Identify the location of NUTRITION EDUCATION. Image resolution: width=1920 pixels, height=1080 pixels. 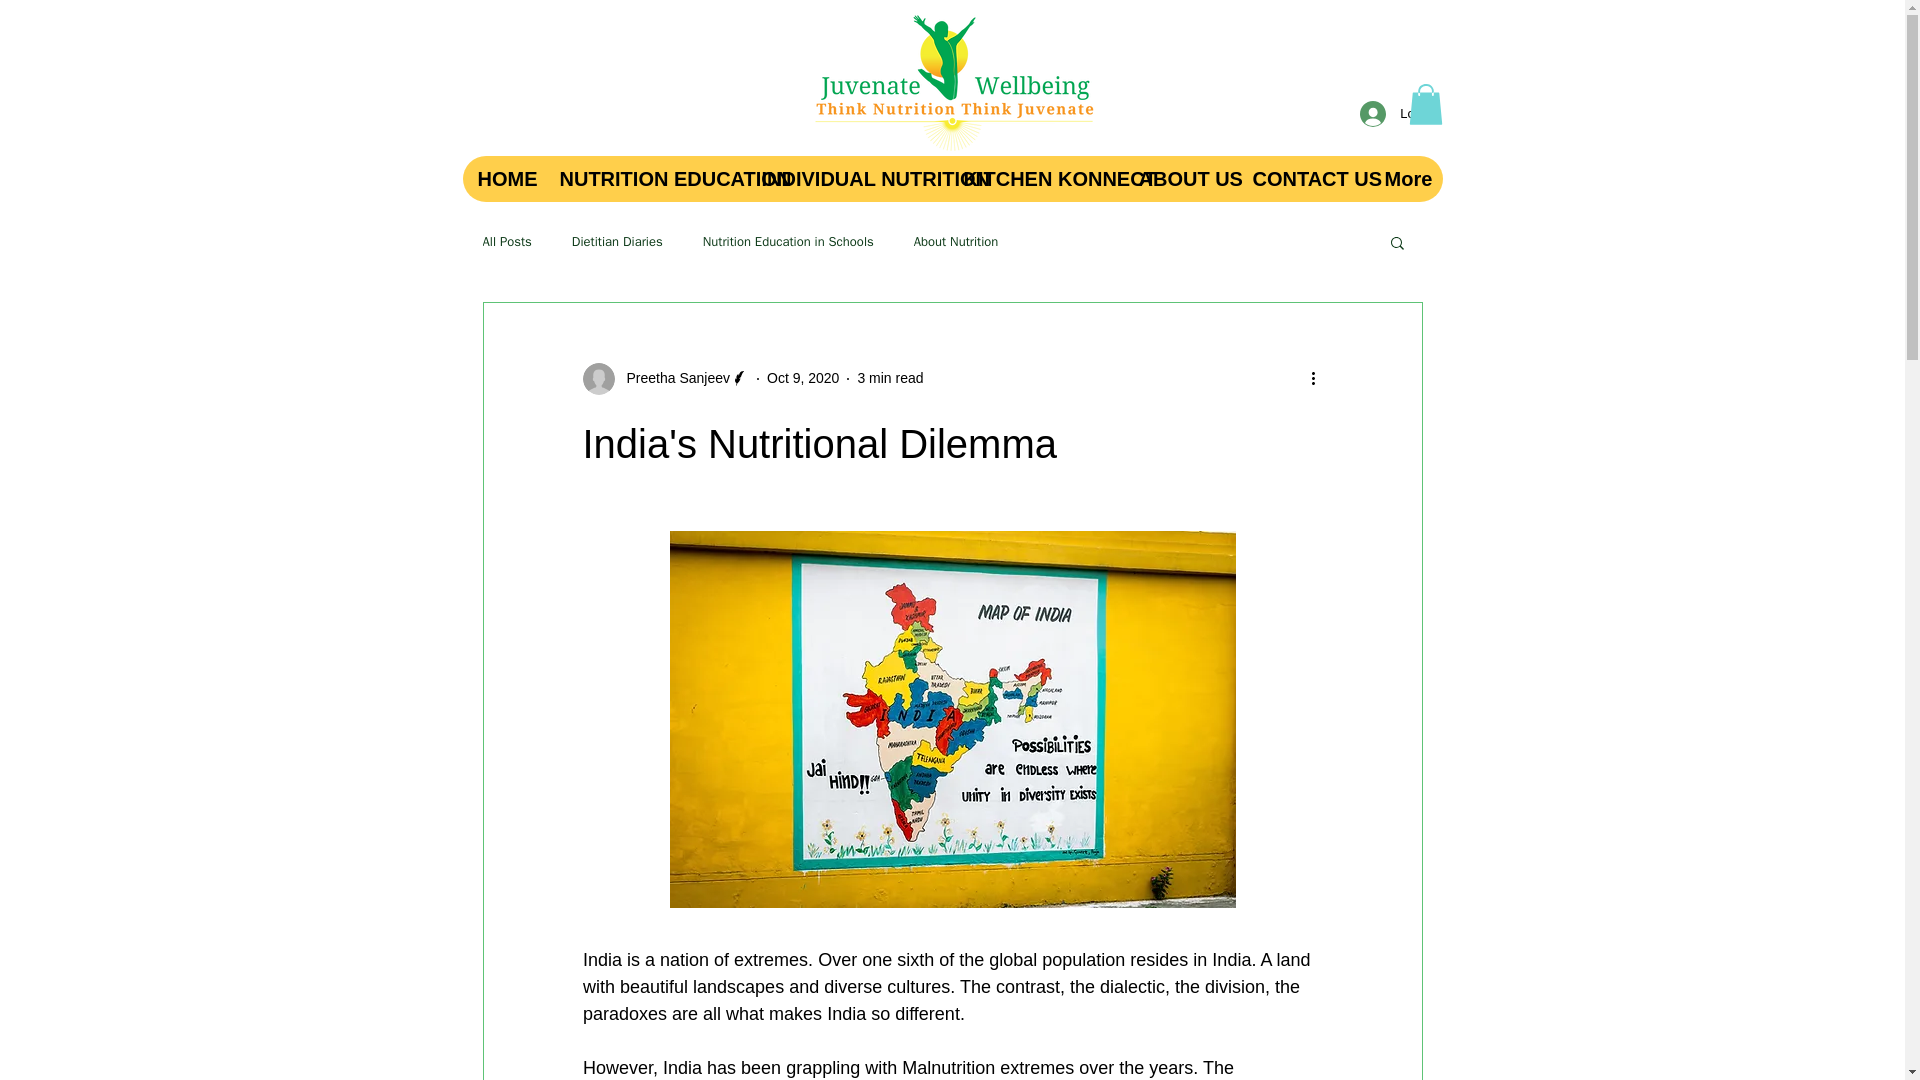
(644, 178).